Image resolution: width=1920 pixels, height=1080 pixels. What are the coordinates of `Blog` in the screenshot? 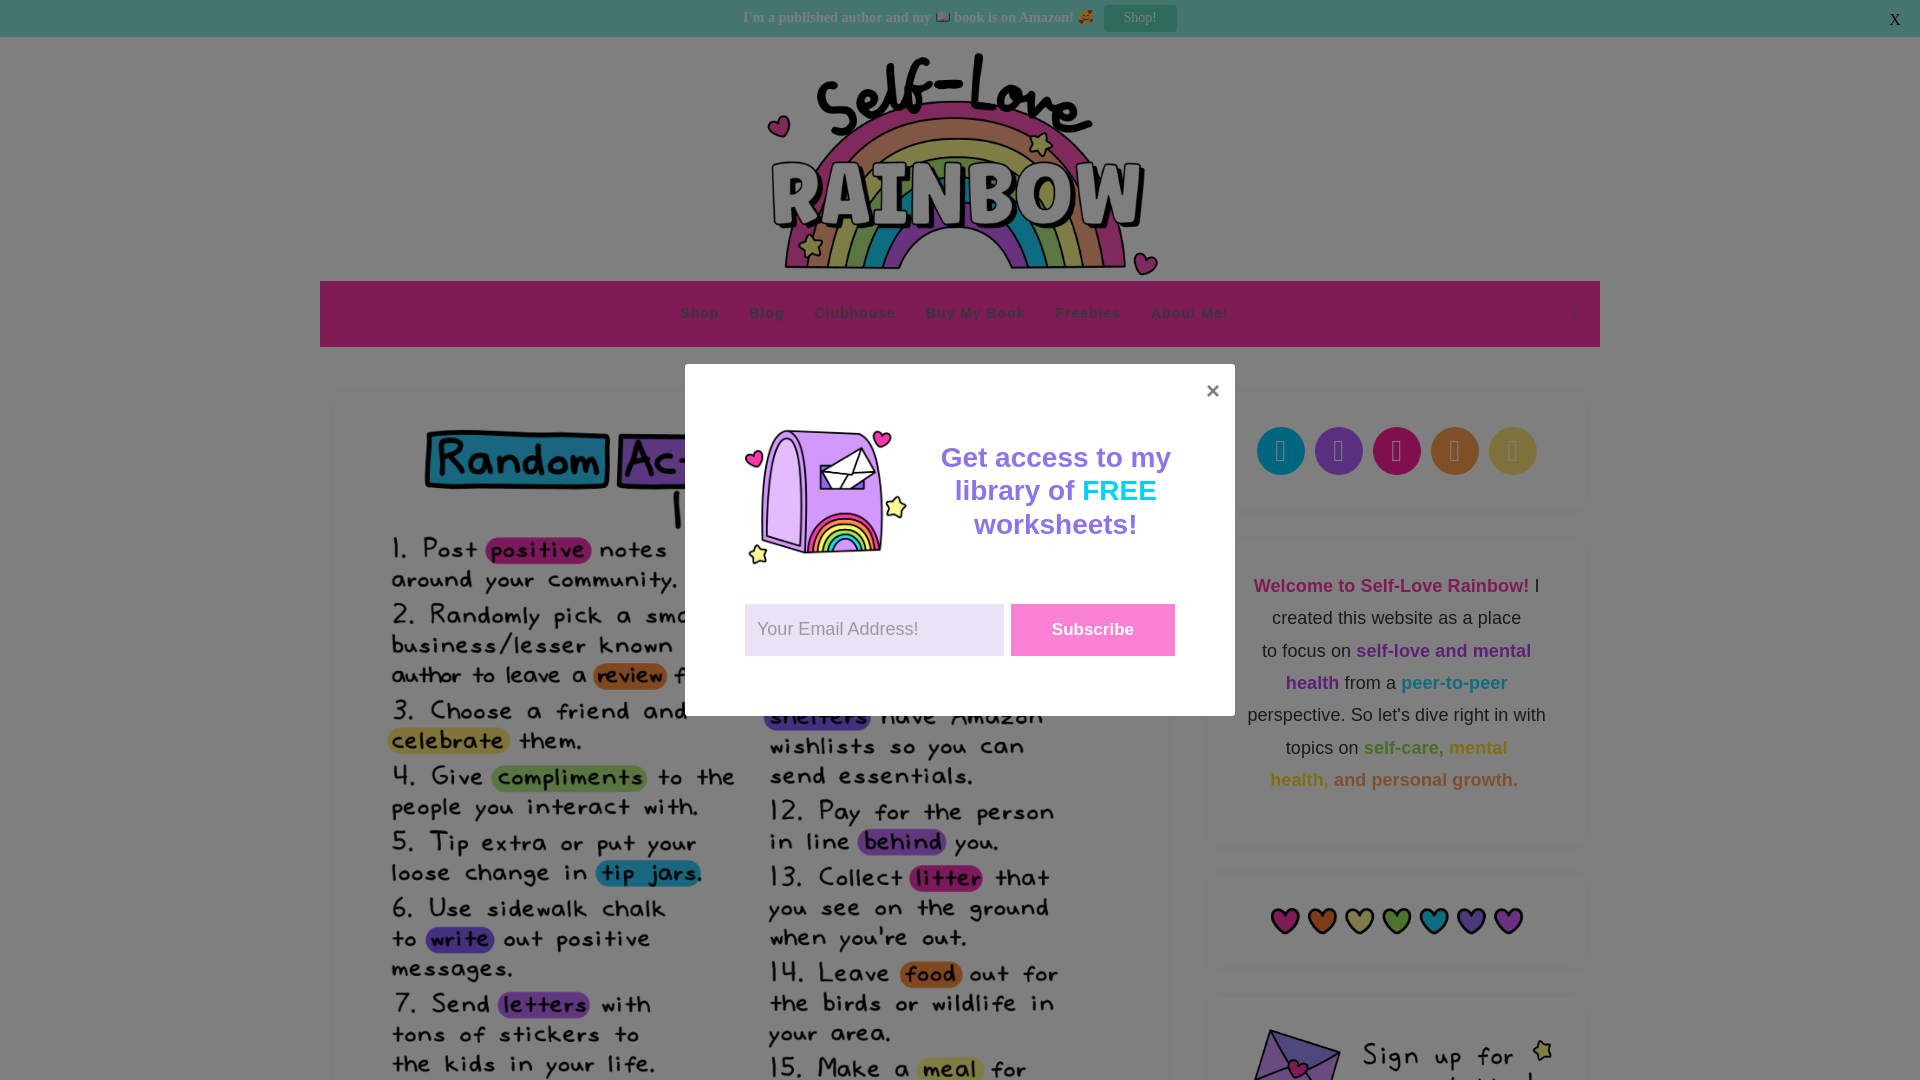 It's located at (766, 314).